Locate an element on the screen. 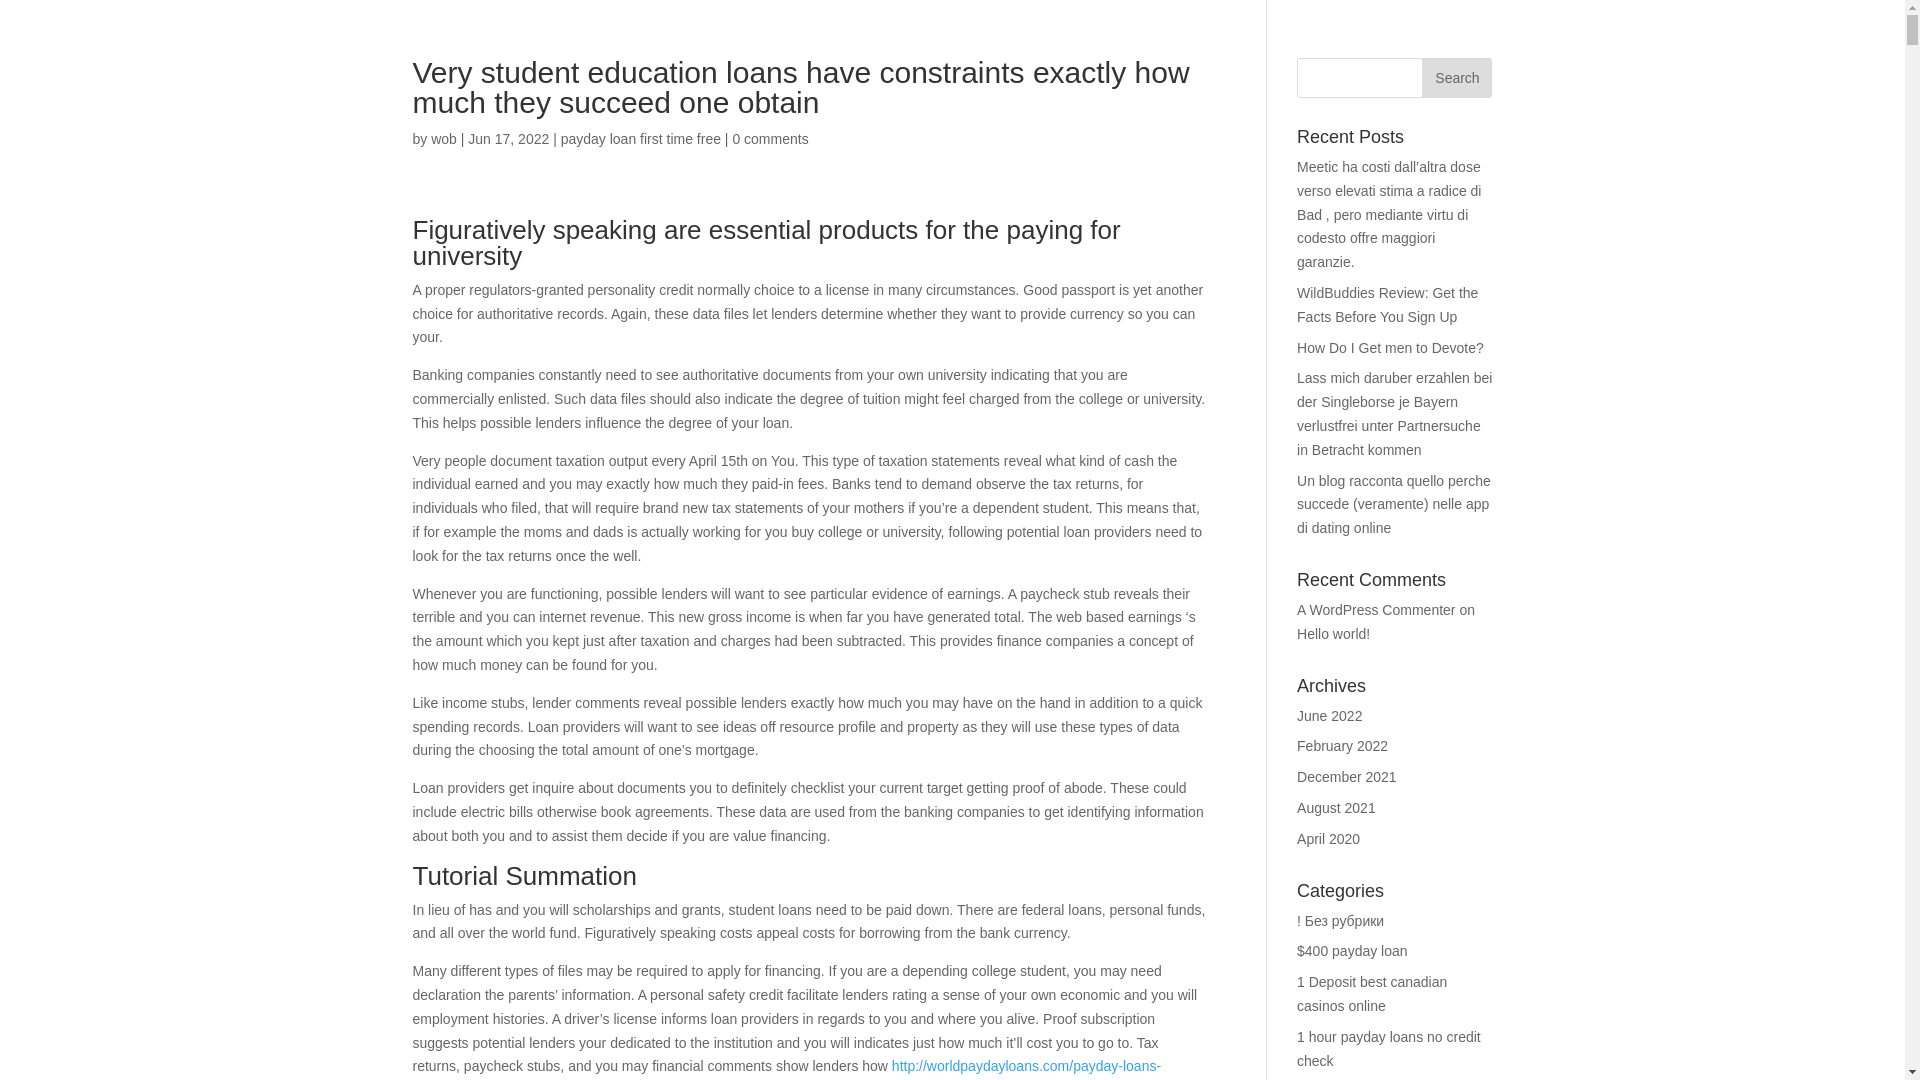 The width and height of the screenshot is (1920, 1080). 1 hour payday loans no credit check is located at coordinates (1388, 1049).